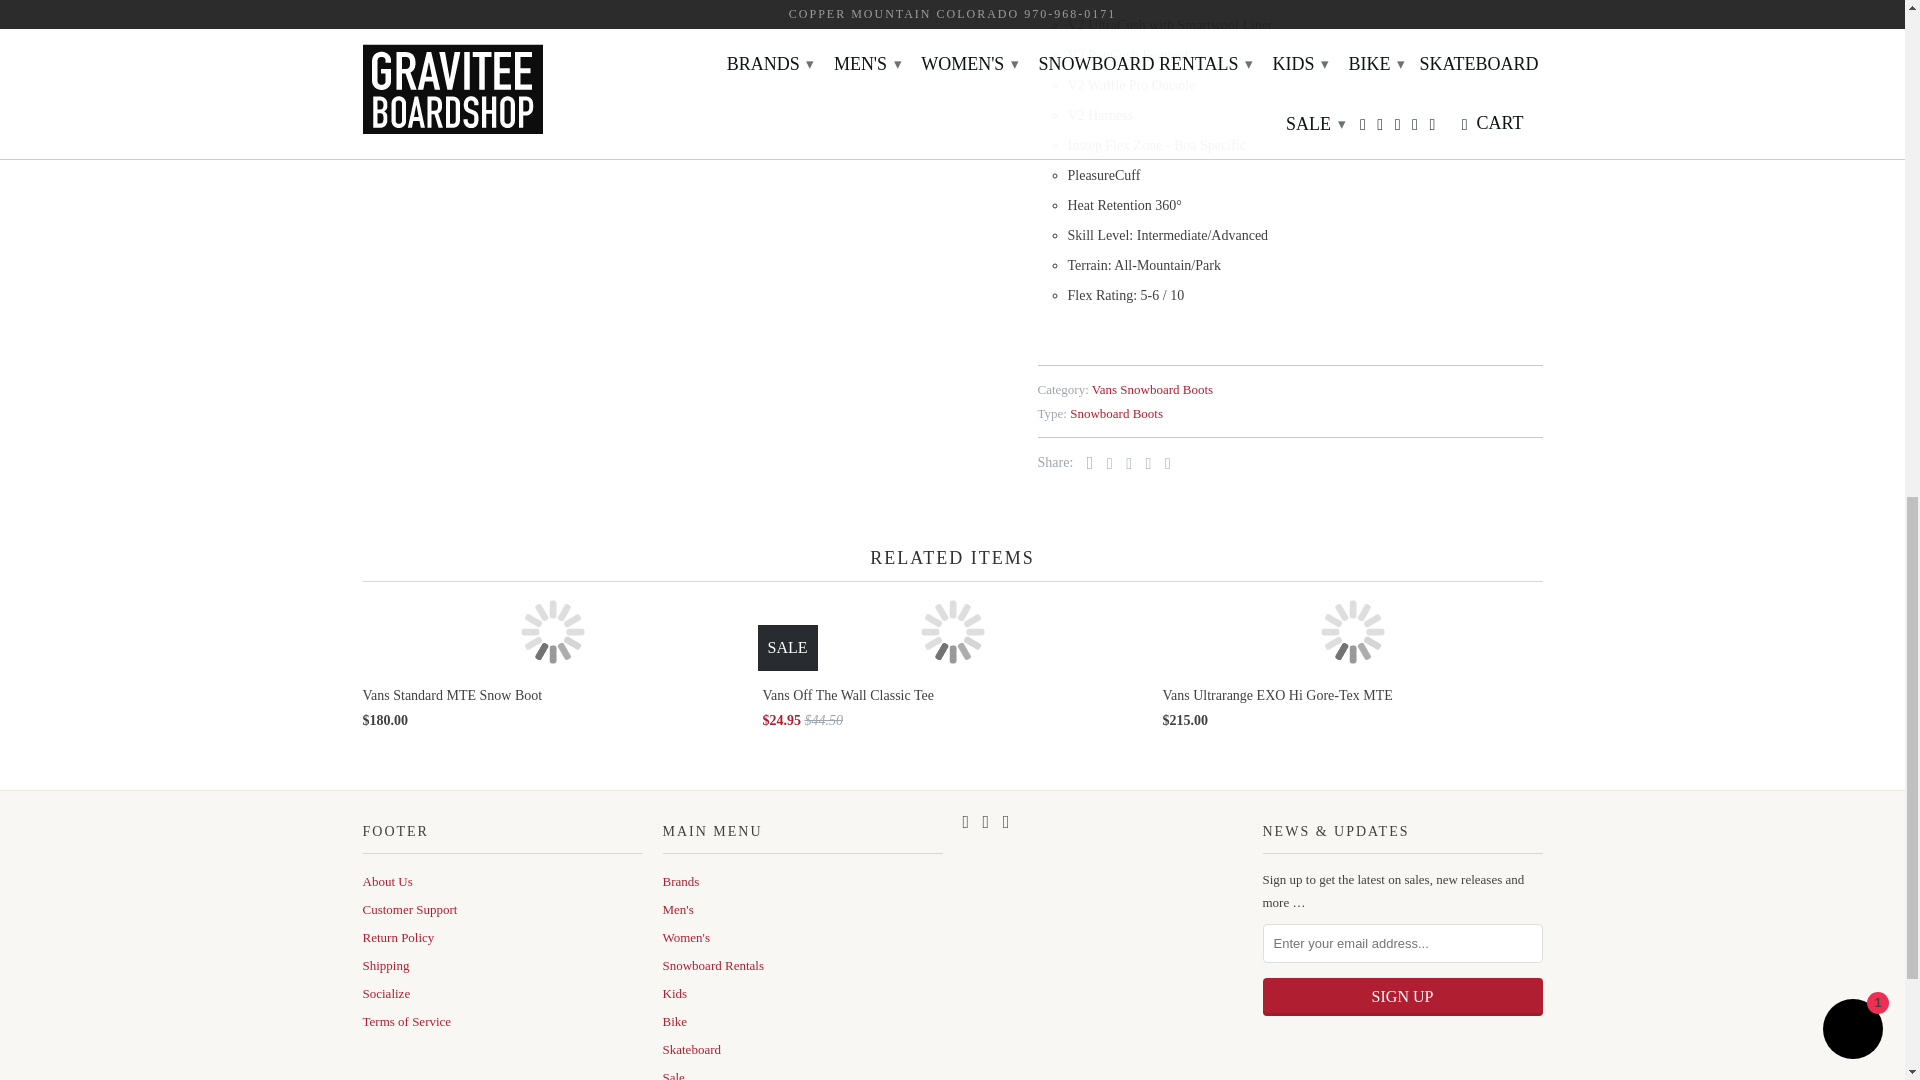 The image size is (1920, 1080). Describe the element at coordinates (1401, 997) in the screenshot. I see `Sign Up` at that location.